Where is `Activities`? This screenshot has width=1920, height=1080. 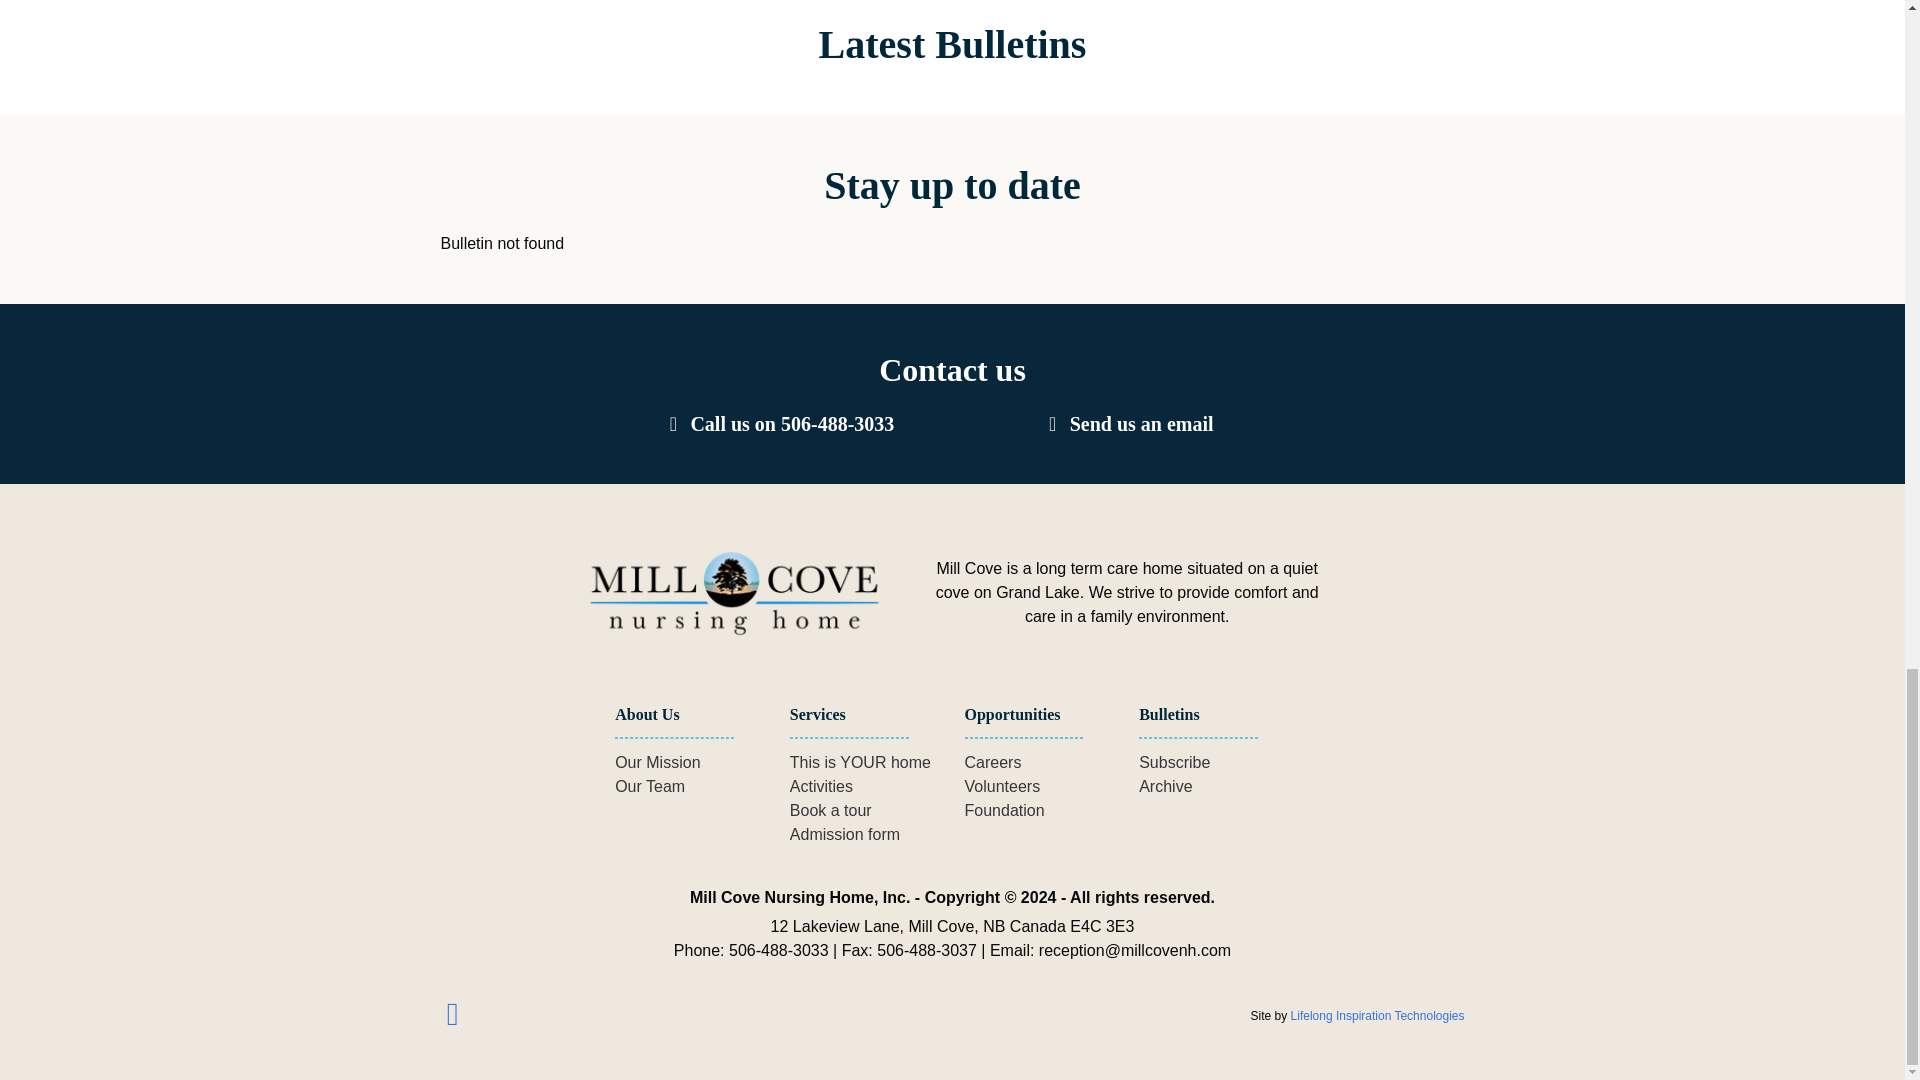 Activities is located at coordinates (820, 786).